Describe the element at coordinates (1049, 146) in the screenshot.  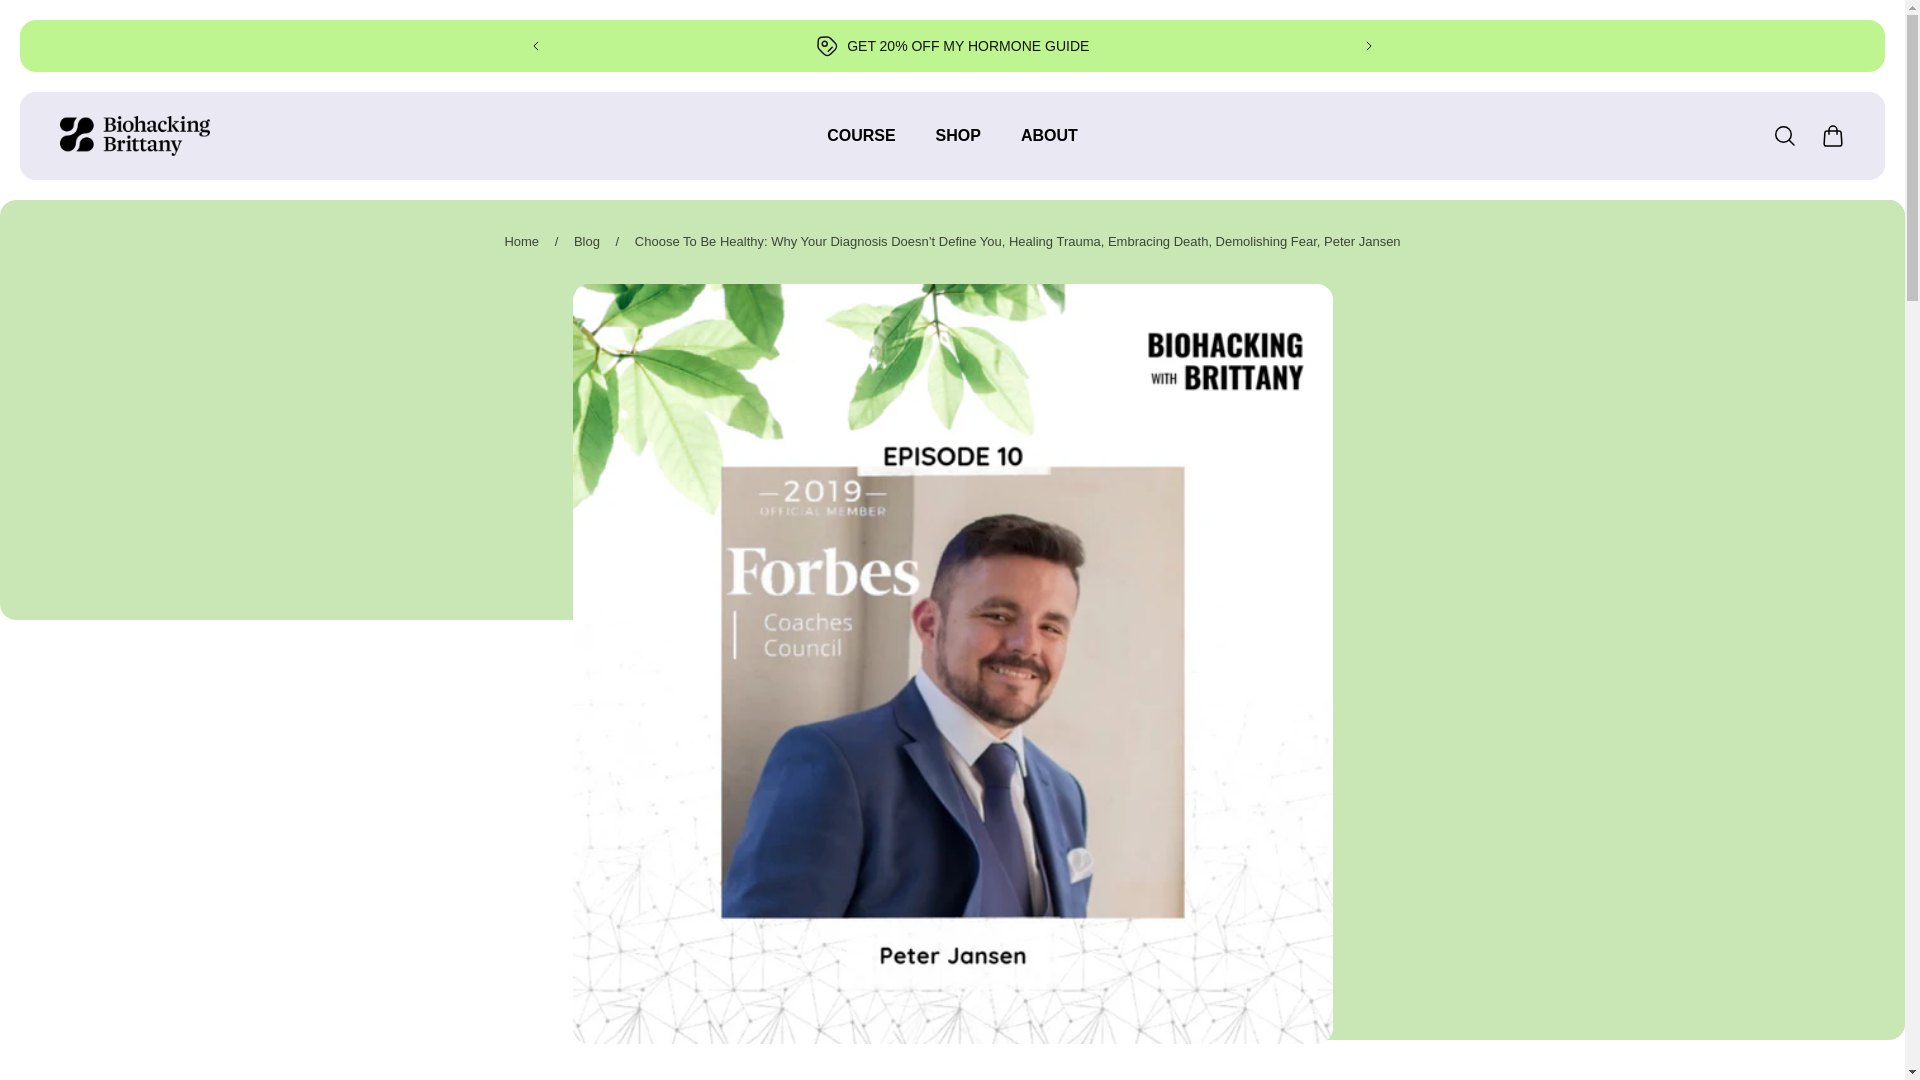
I see `ABOUT` at that location.